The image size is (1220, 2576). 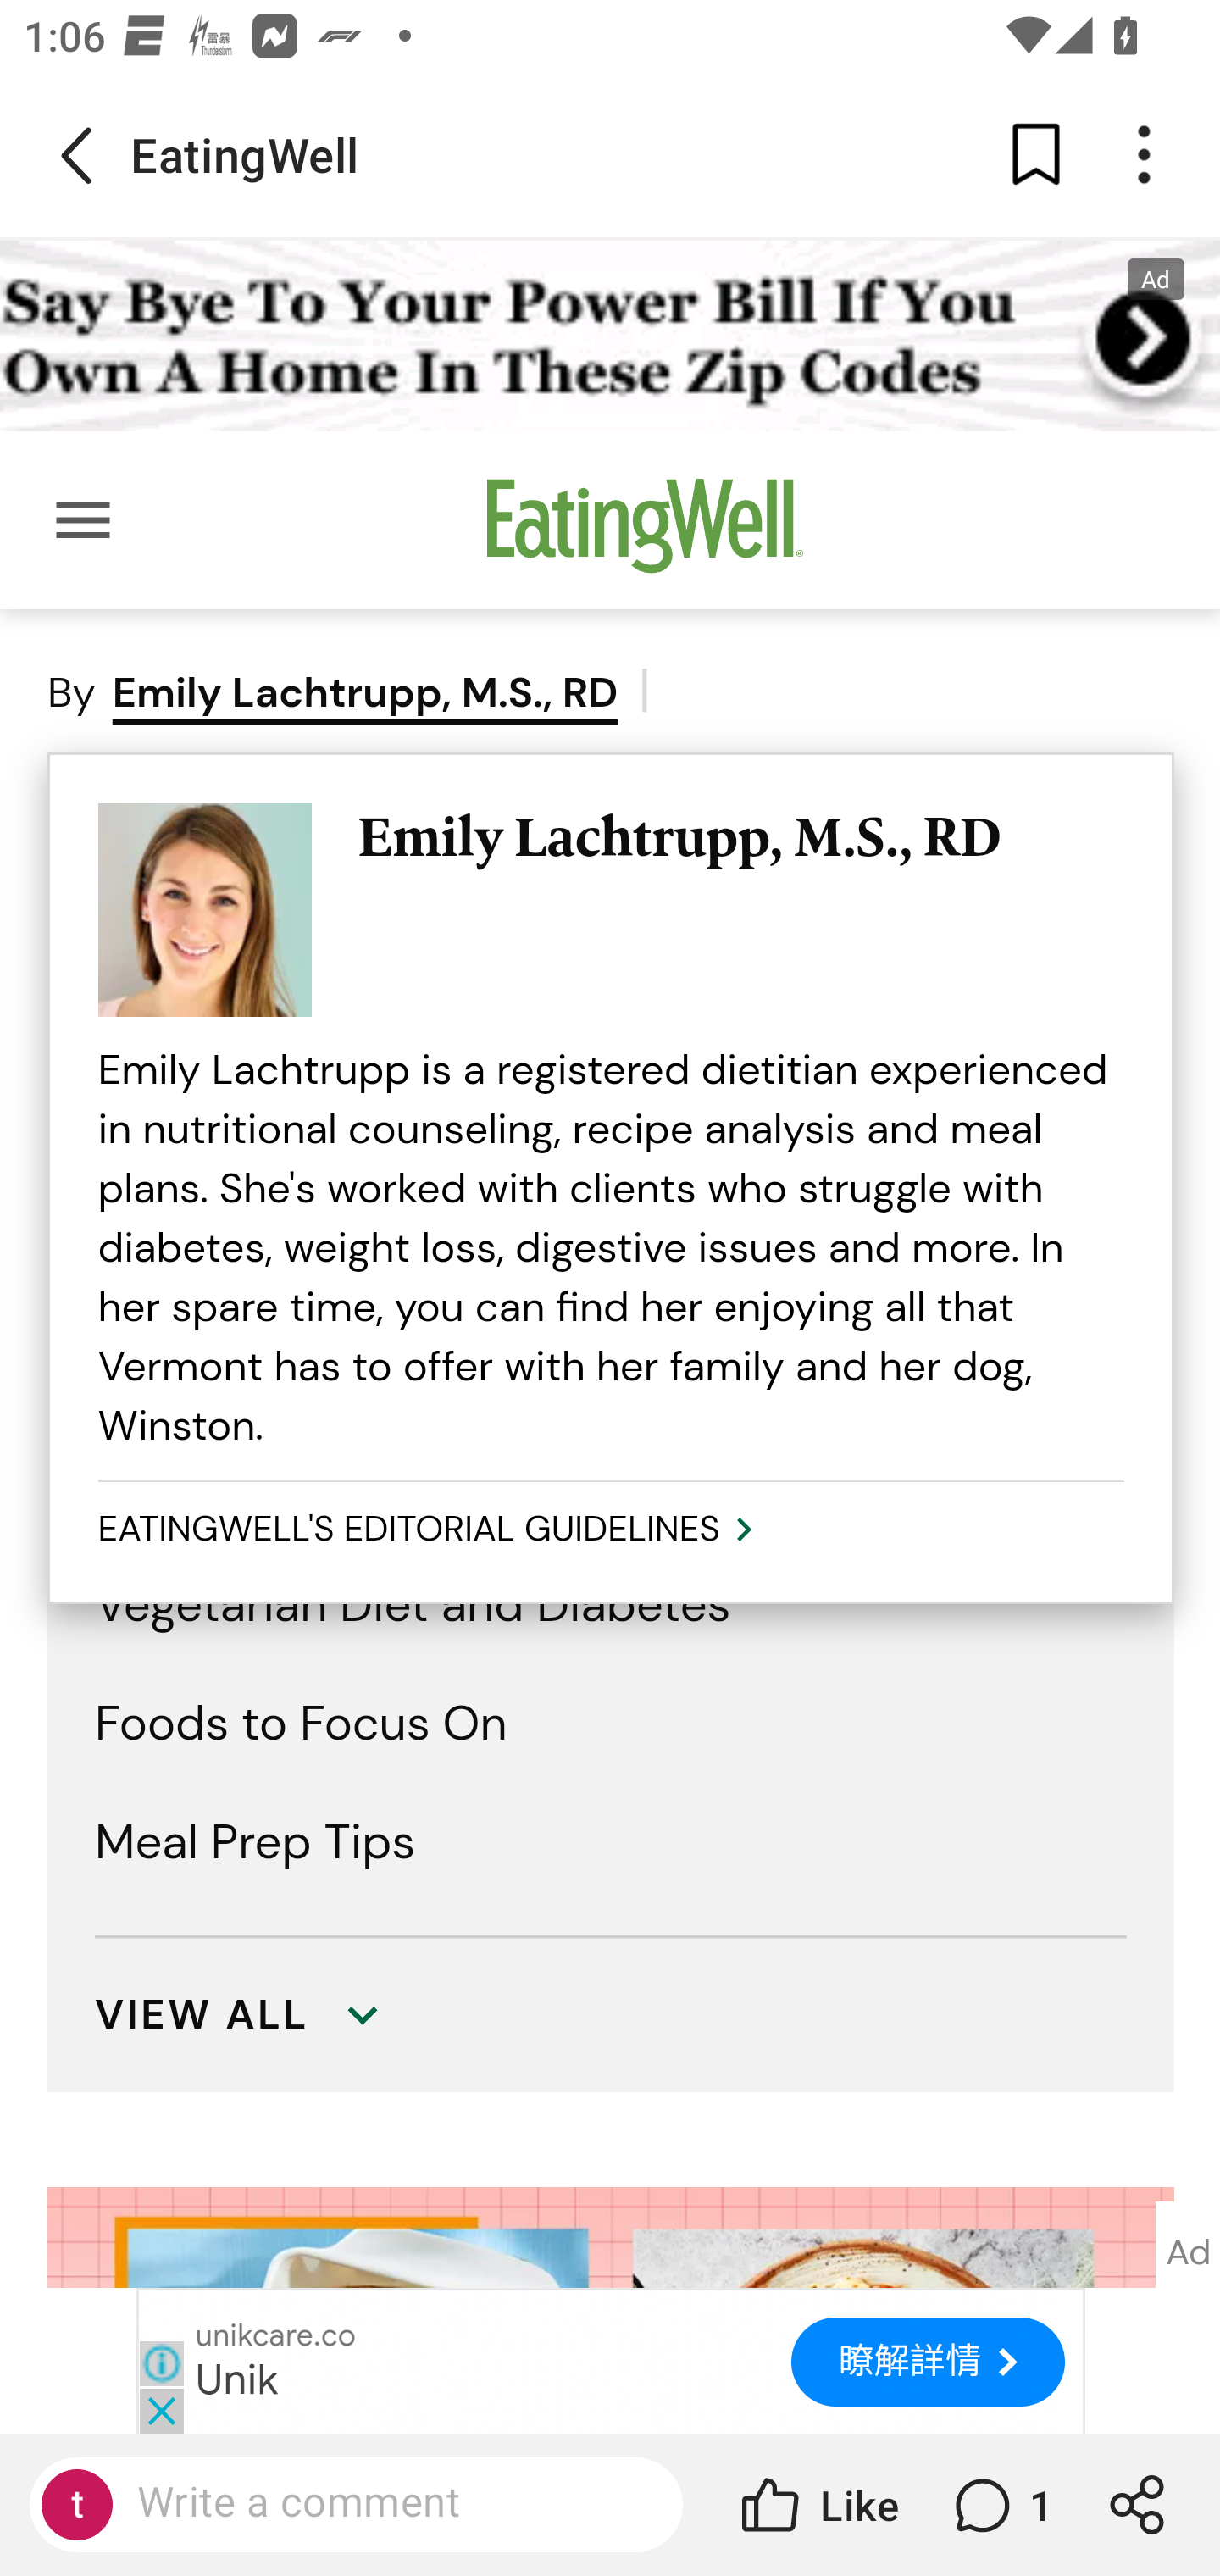 I want to click on Meal Prep Tips, so click(x=256, y=1844).